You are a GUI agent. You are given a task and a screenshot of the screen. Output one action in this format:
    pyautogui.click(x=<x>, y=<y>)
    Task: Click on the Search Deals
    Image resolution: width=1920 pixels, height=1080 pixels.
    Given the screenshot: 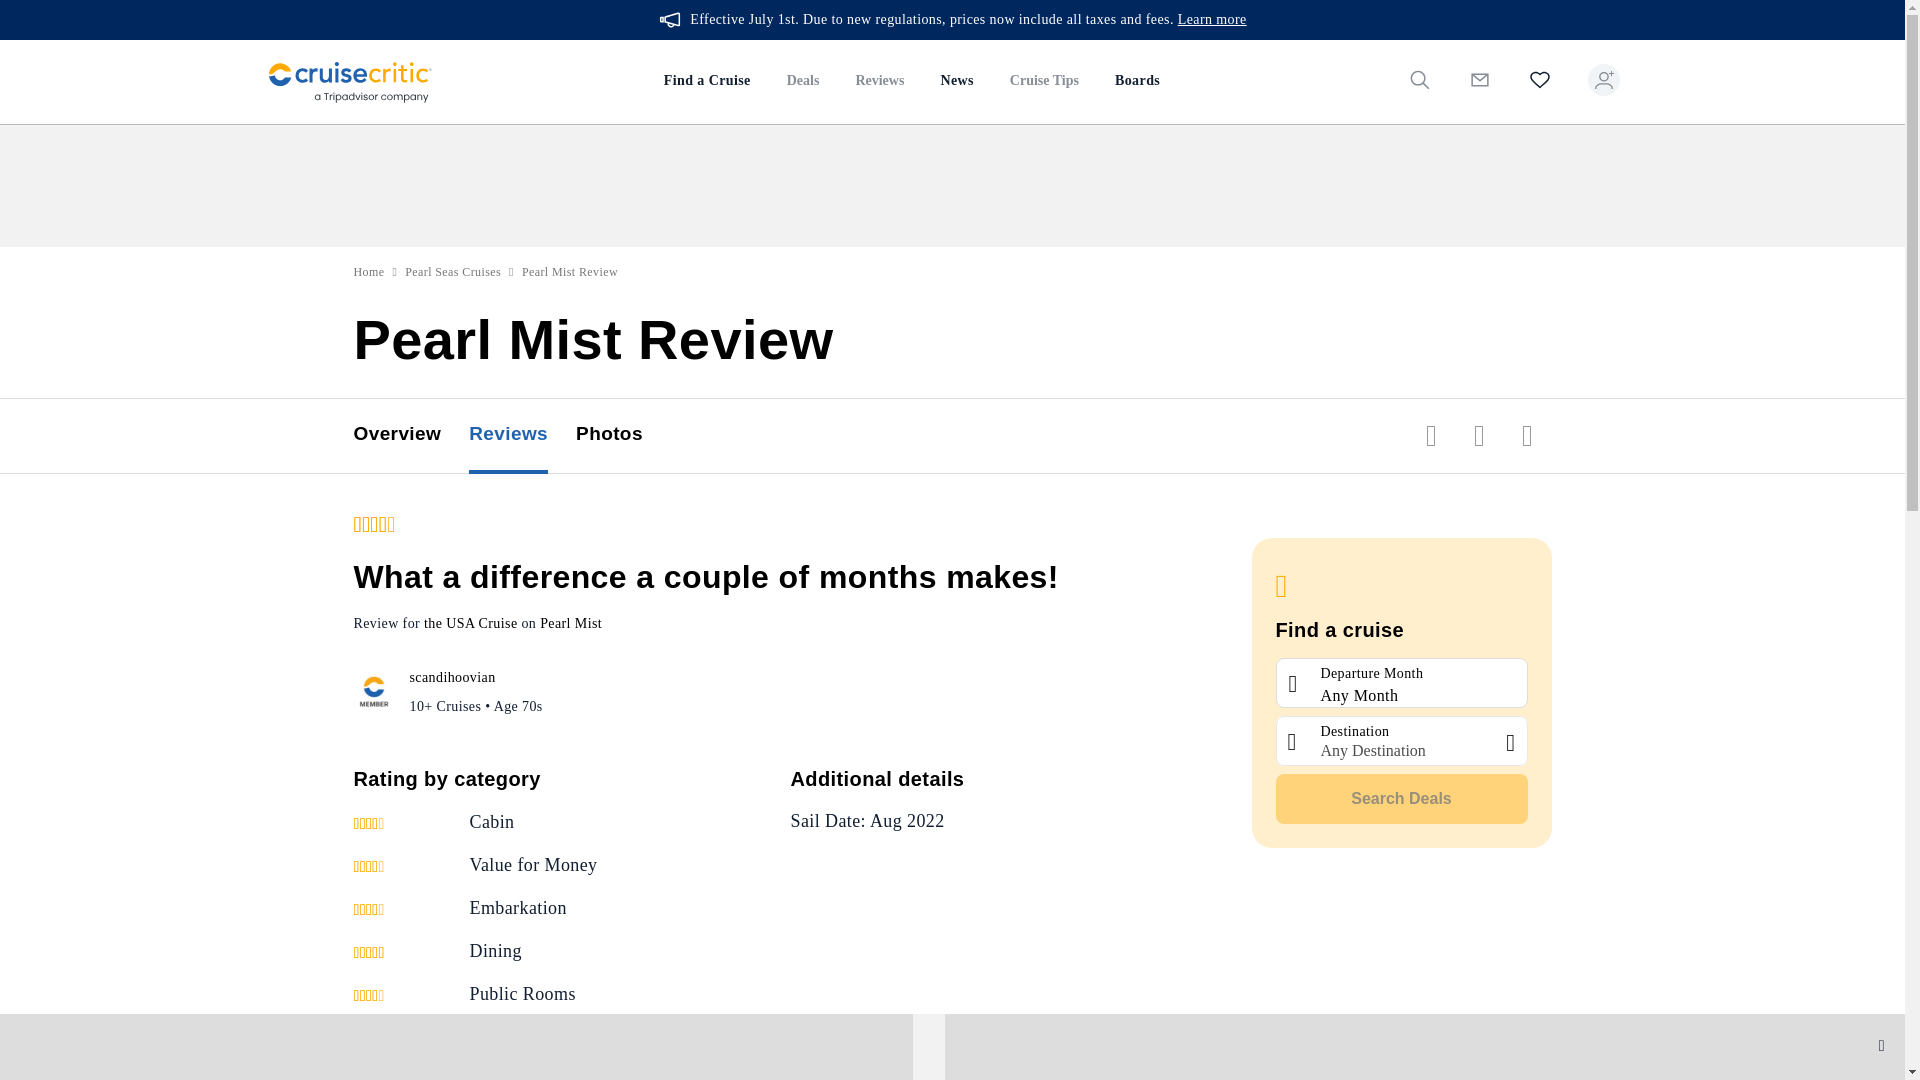 What is the action you would take?
    pyautogui.click(x=1402, y=799)
    